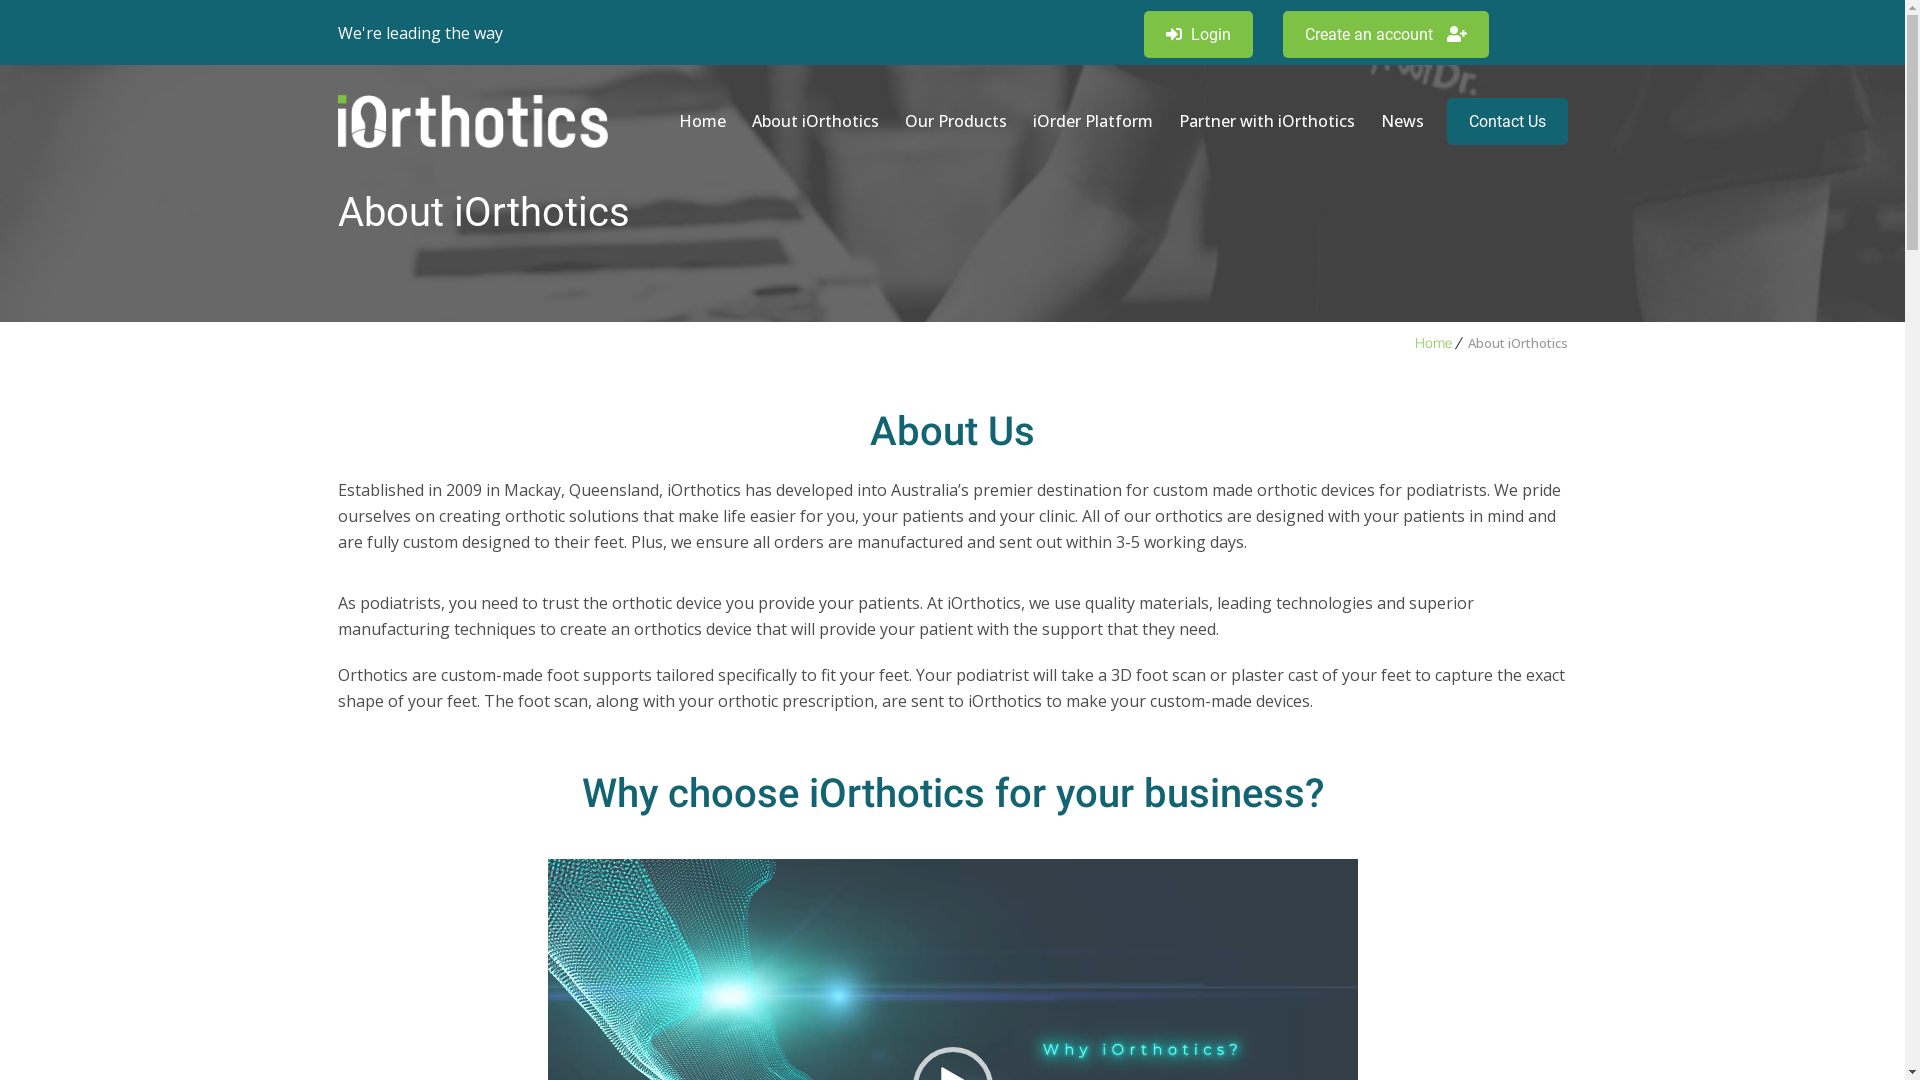 Image resolution: width=1920 pixels, height=1080 pixels. Describe the element at coordinates (1267, 121) in the screenshot. I see `Partner with iOrthotics` at that location.